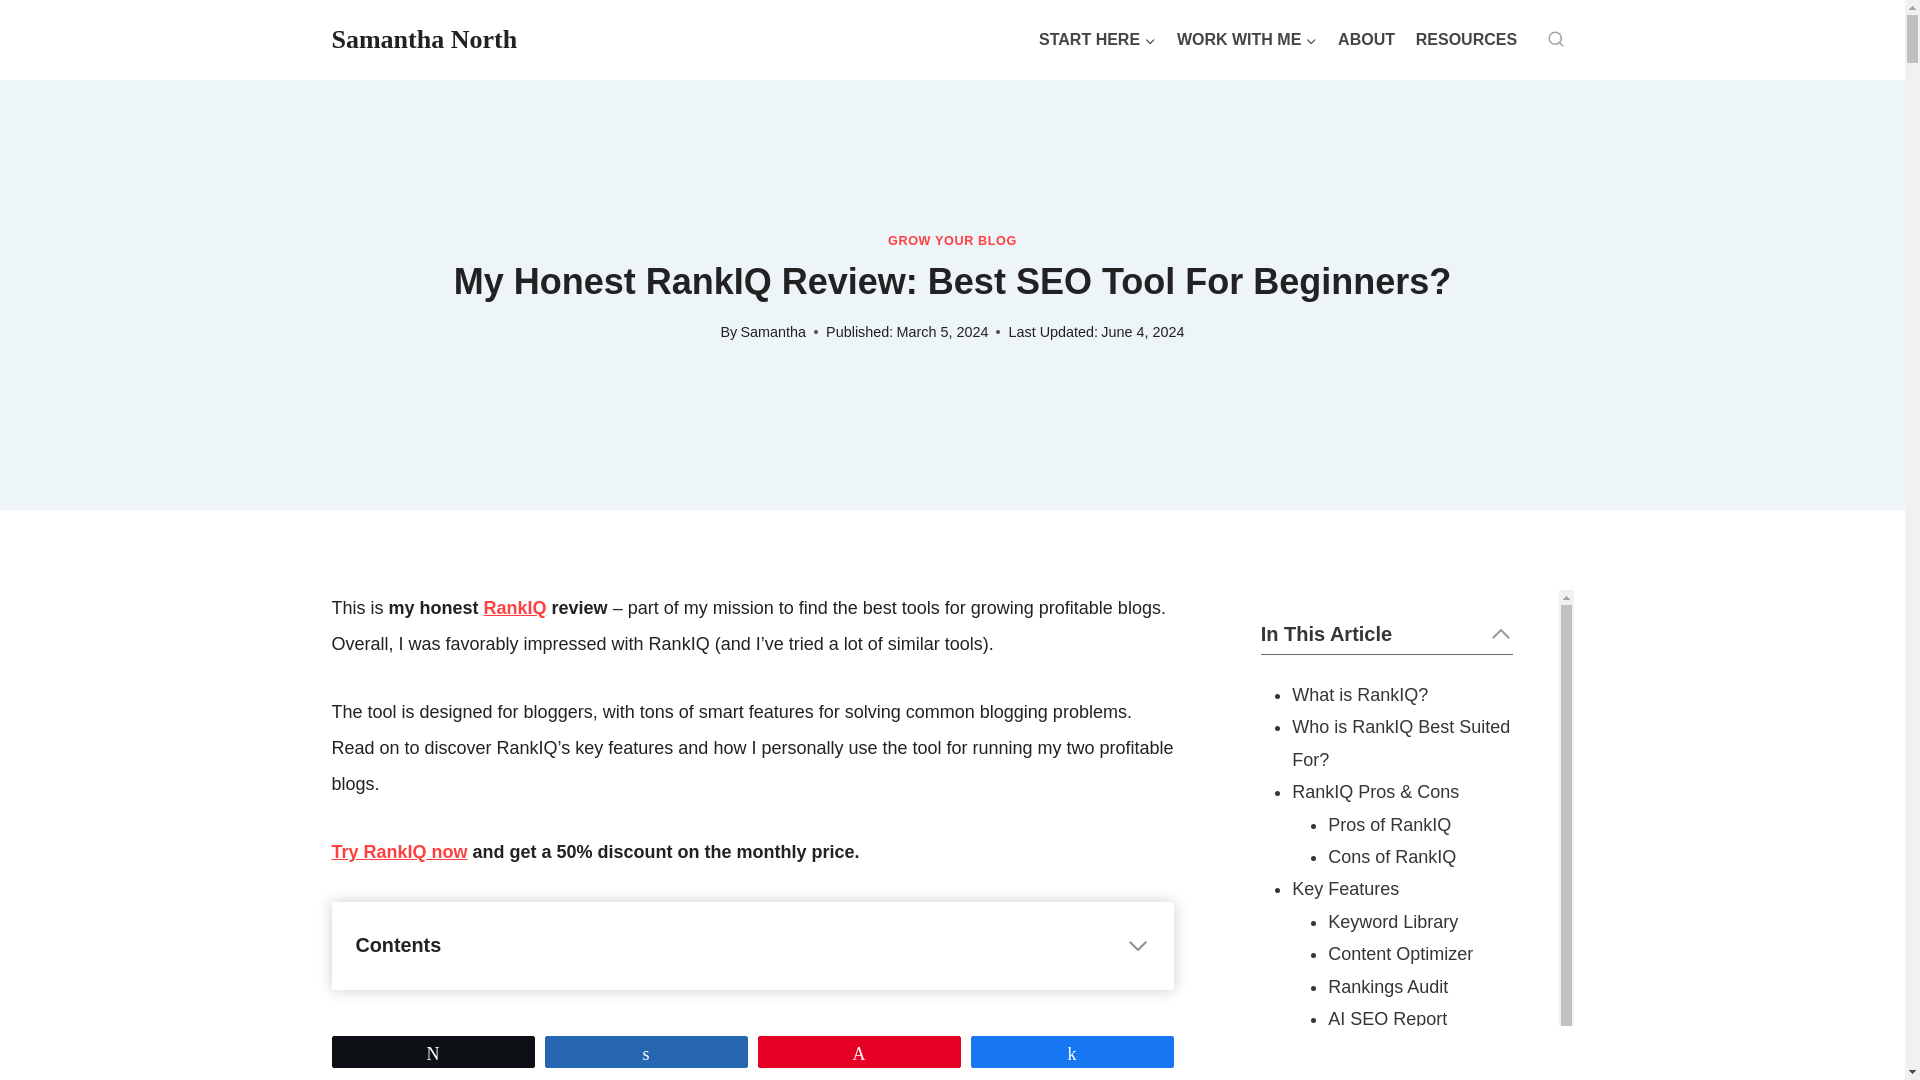 The width and height of the screenshot is (1920, 1080). I want to click on Samantha, so click(772, 332).